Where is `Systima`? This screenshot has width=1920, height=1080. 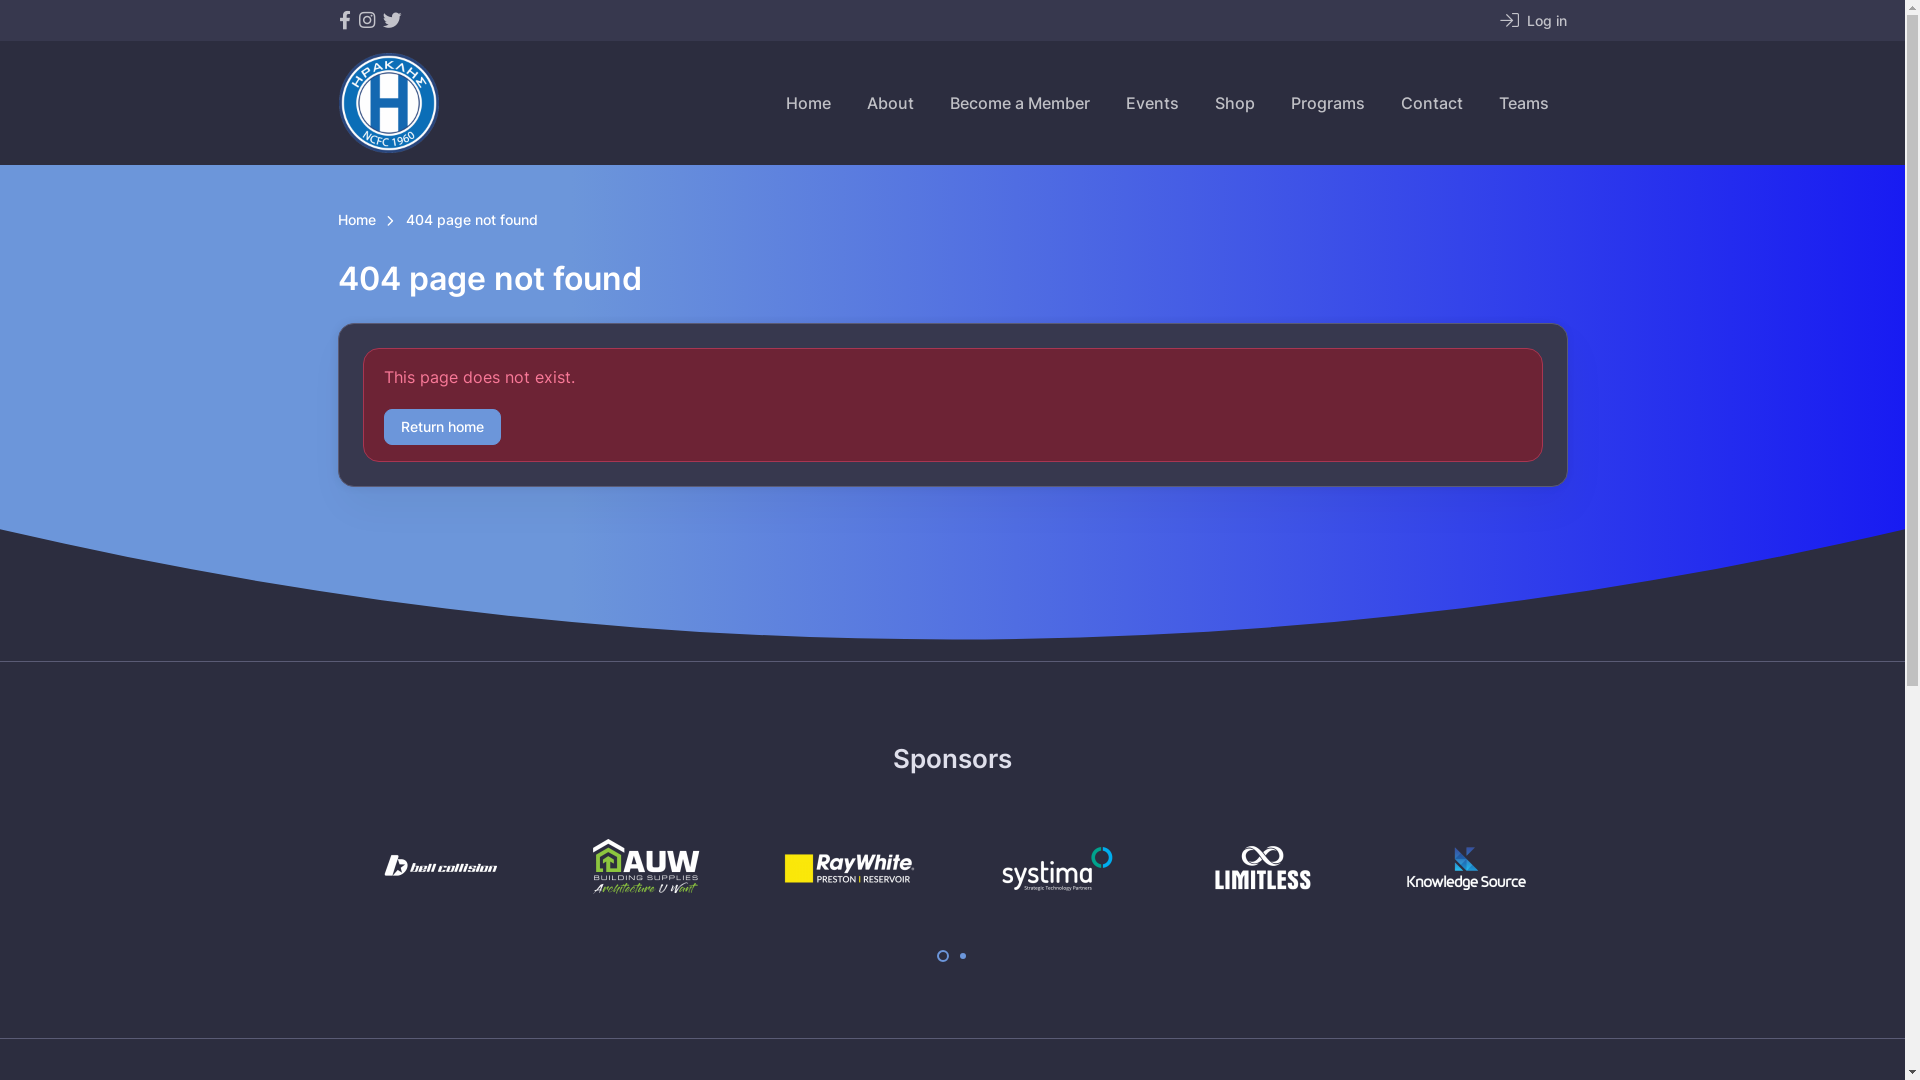
Systima is located at coordinates (1054, 869).